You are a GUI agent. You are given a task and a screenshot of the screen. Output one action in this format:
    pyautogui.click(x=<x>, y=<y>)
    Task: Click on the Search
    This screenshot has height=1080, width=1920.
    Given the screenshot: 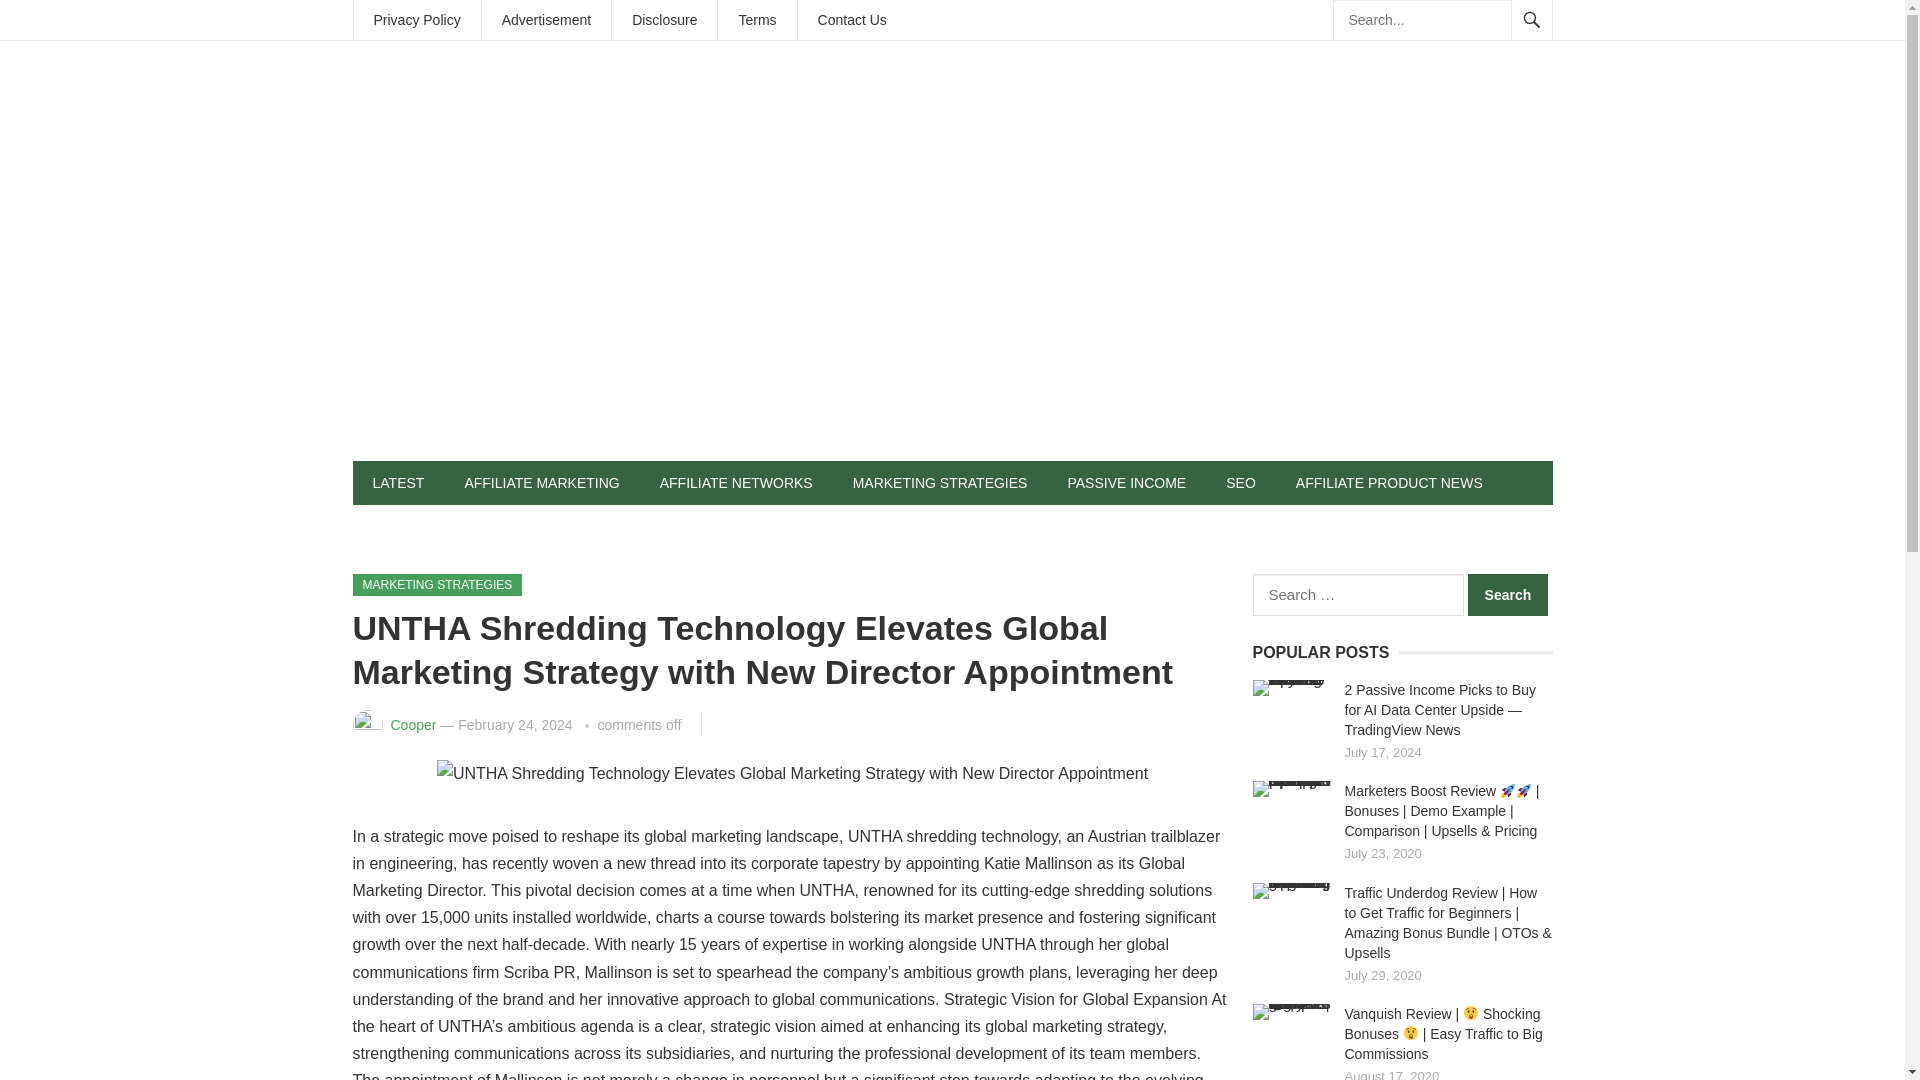 What is the action you would take?
    pyautogui.click(x=1508, y=594)
    